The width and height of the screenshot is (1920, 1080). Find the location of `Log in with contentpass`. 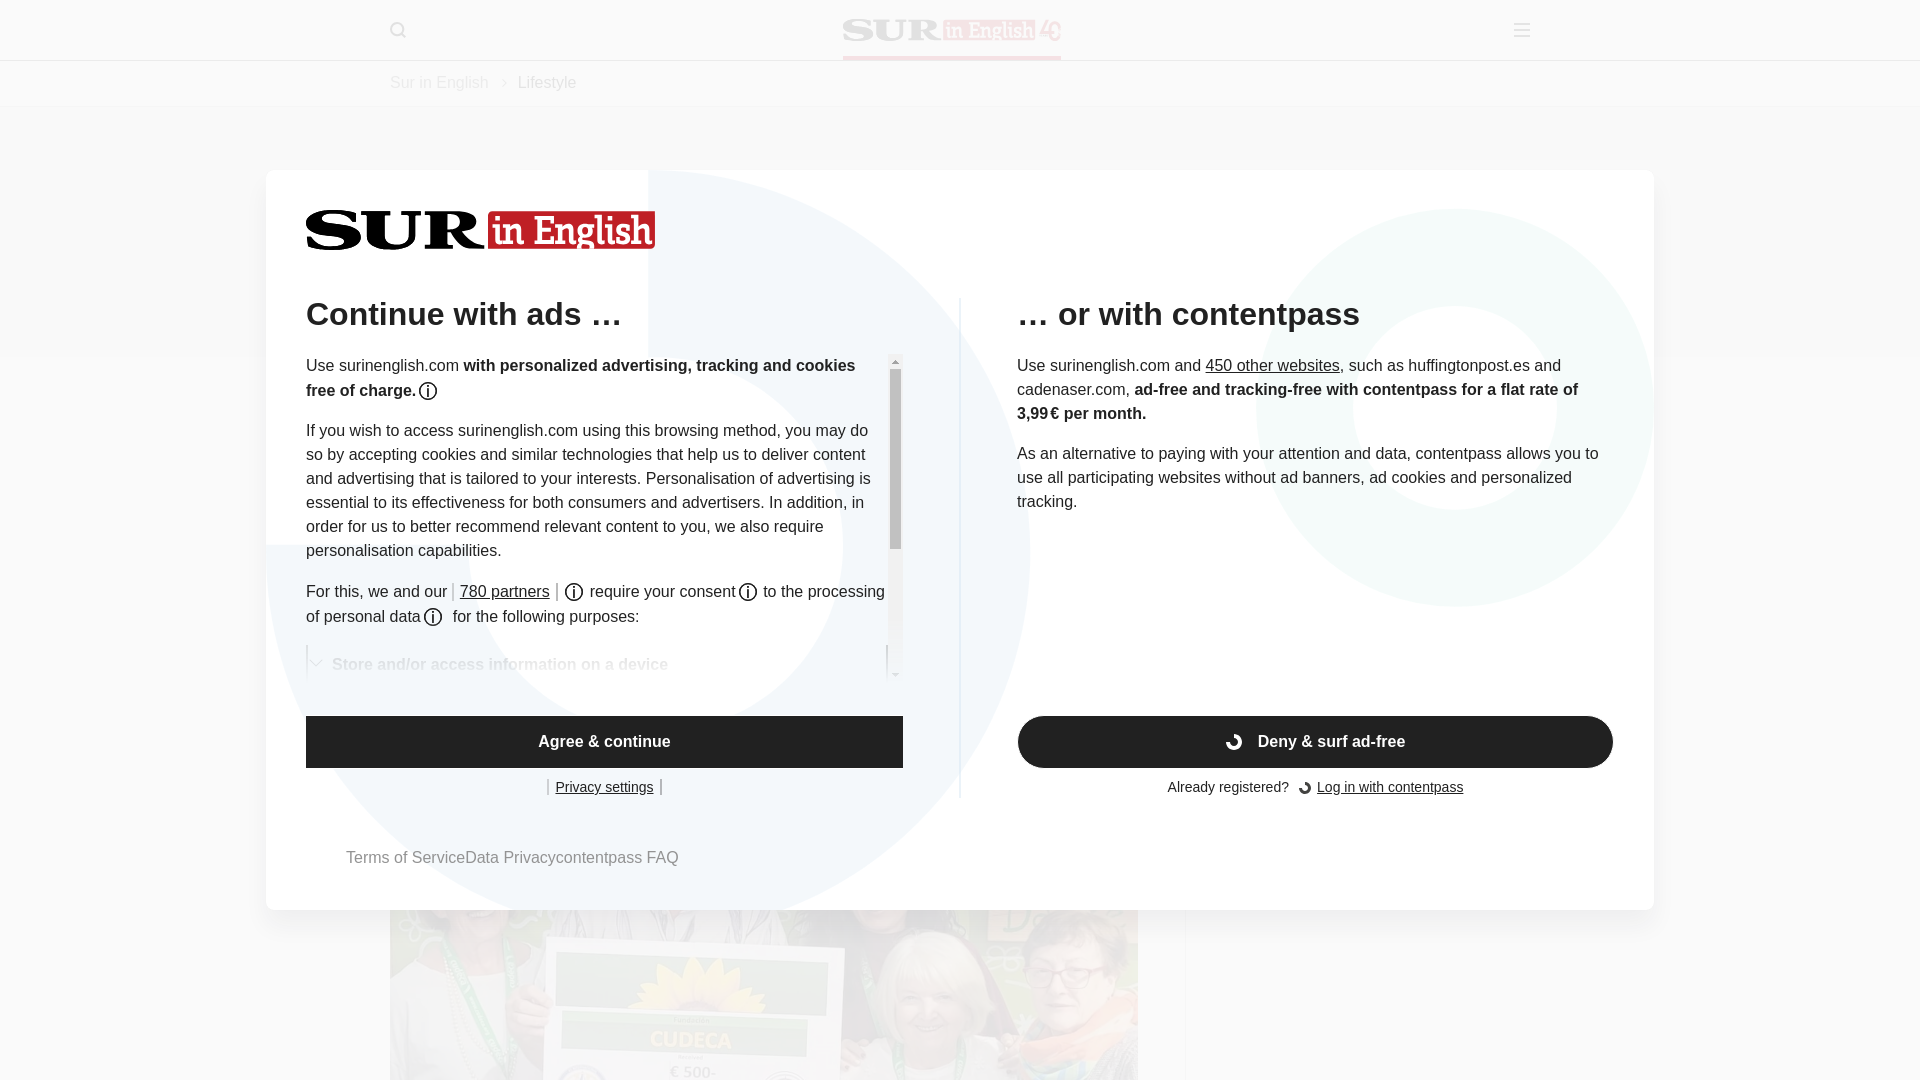

Log in with contentpass is located at coordinates (1390, 786).